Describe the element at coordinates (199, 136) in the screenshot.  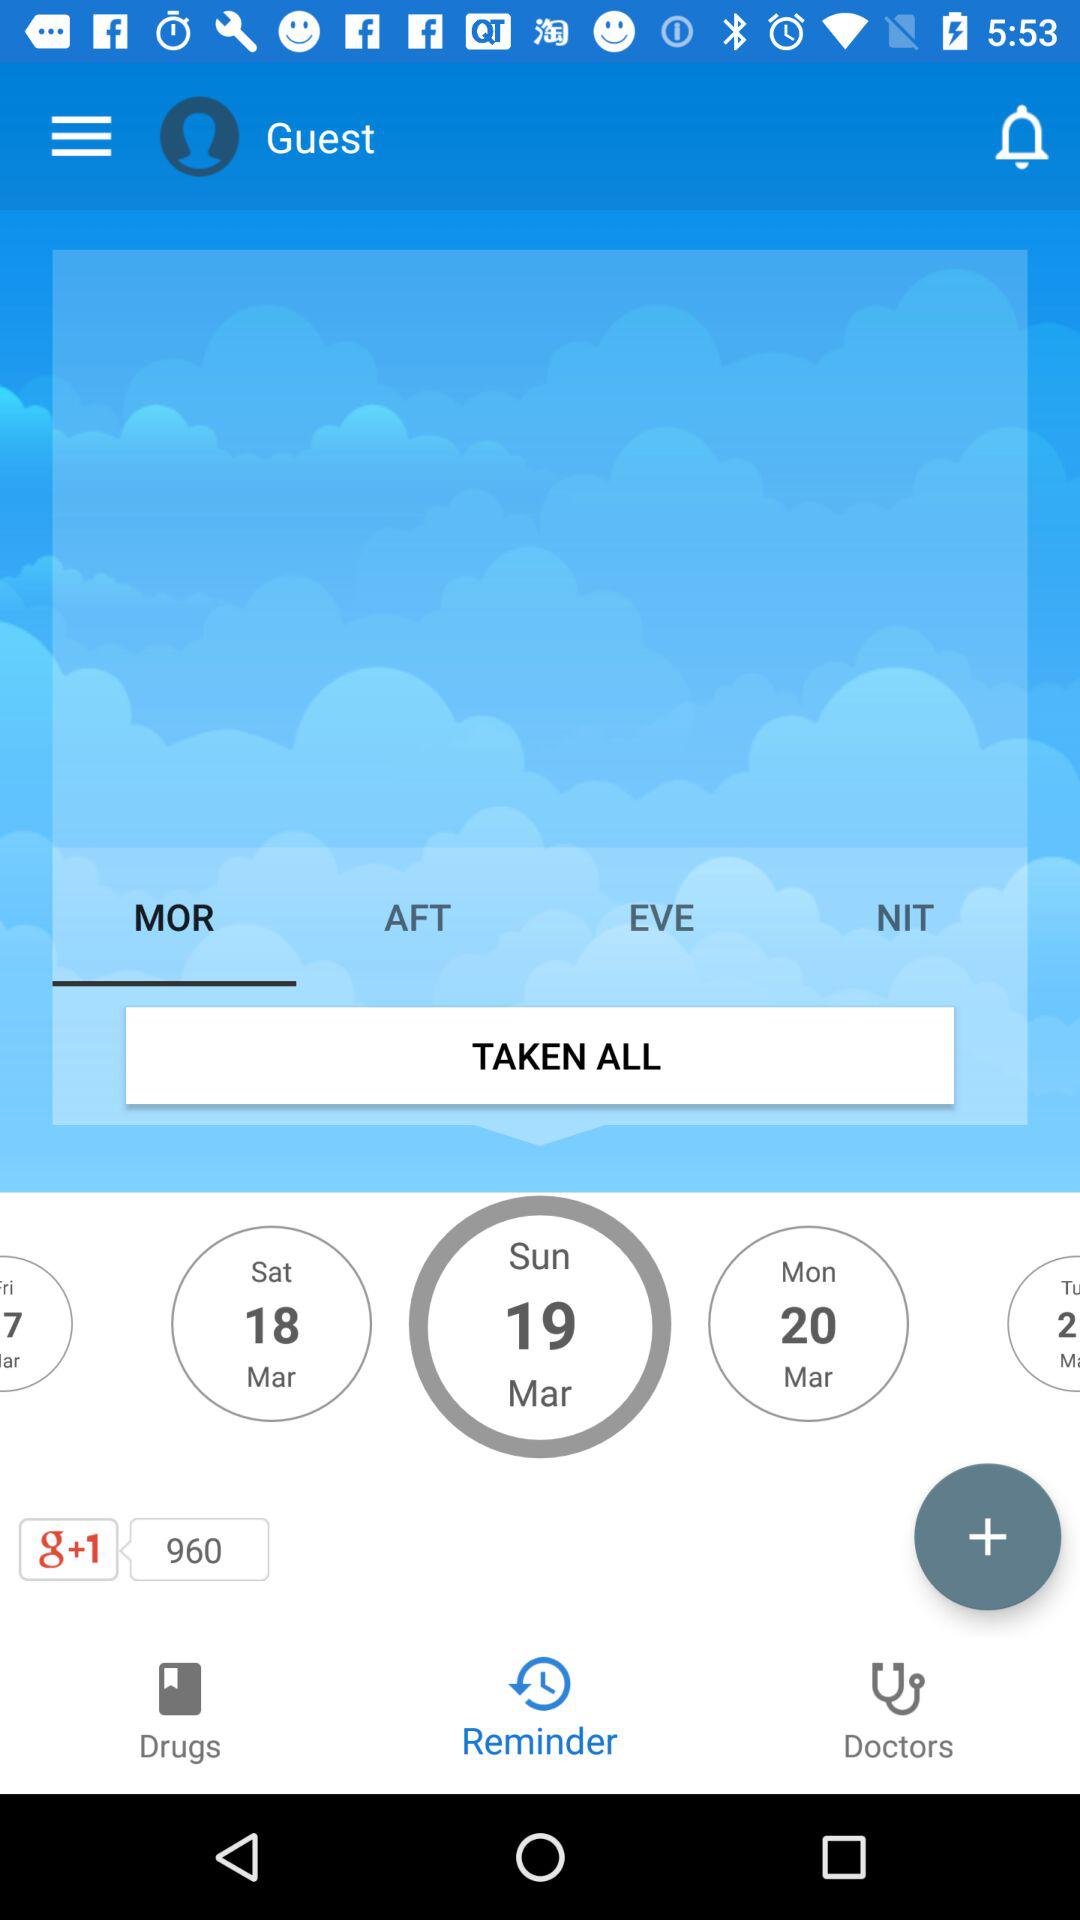
I see `open the item next to the guest` at that location.